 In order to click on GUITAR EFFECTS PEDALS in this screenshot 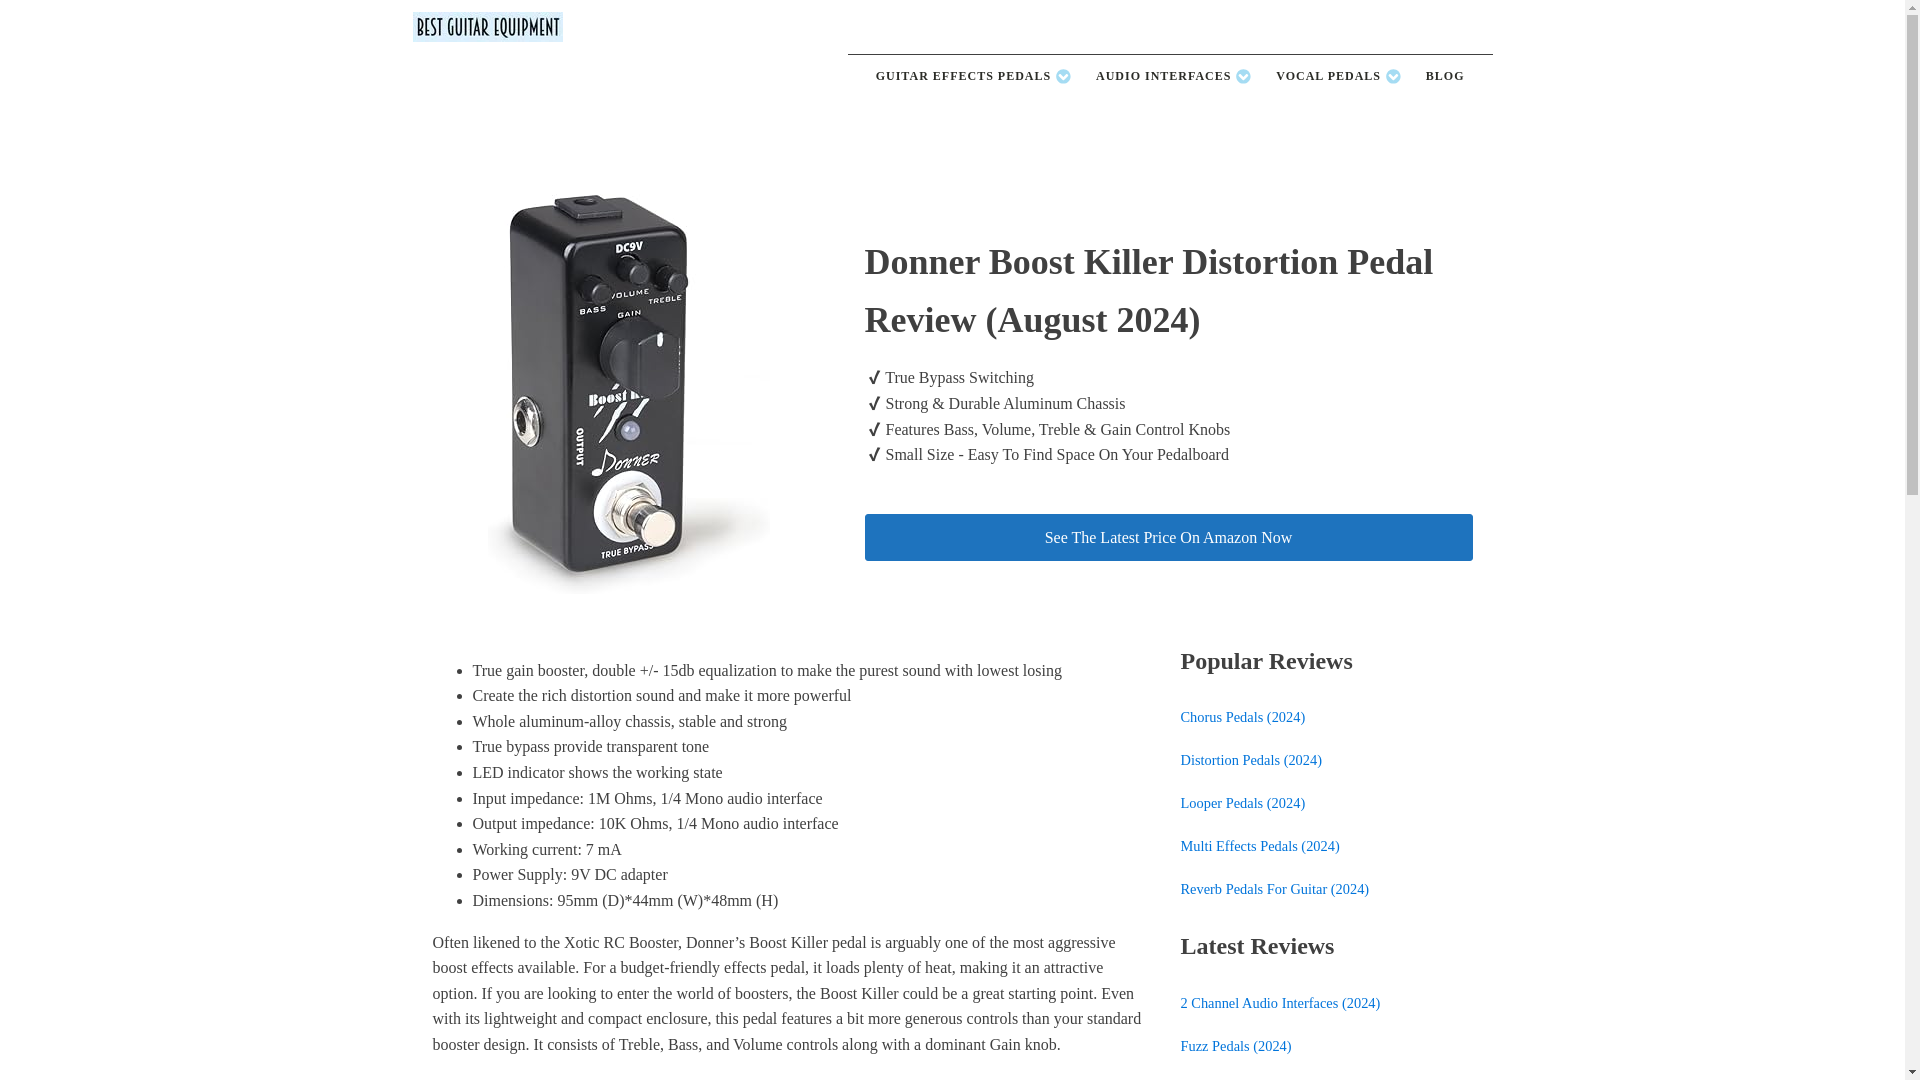, I will do `click(974, 77)`.